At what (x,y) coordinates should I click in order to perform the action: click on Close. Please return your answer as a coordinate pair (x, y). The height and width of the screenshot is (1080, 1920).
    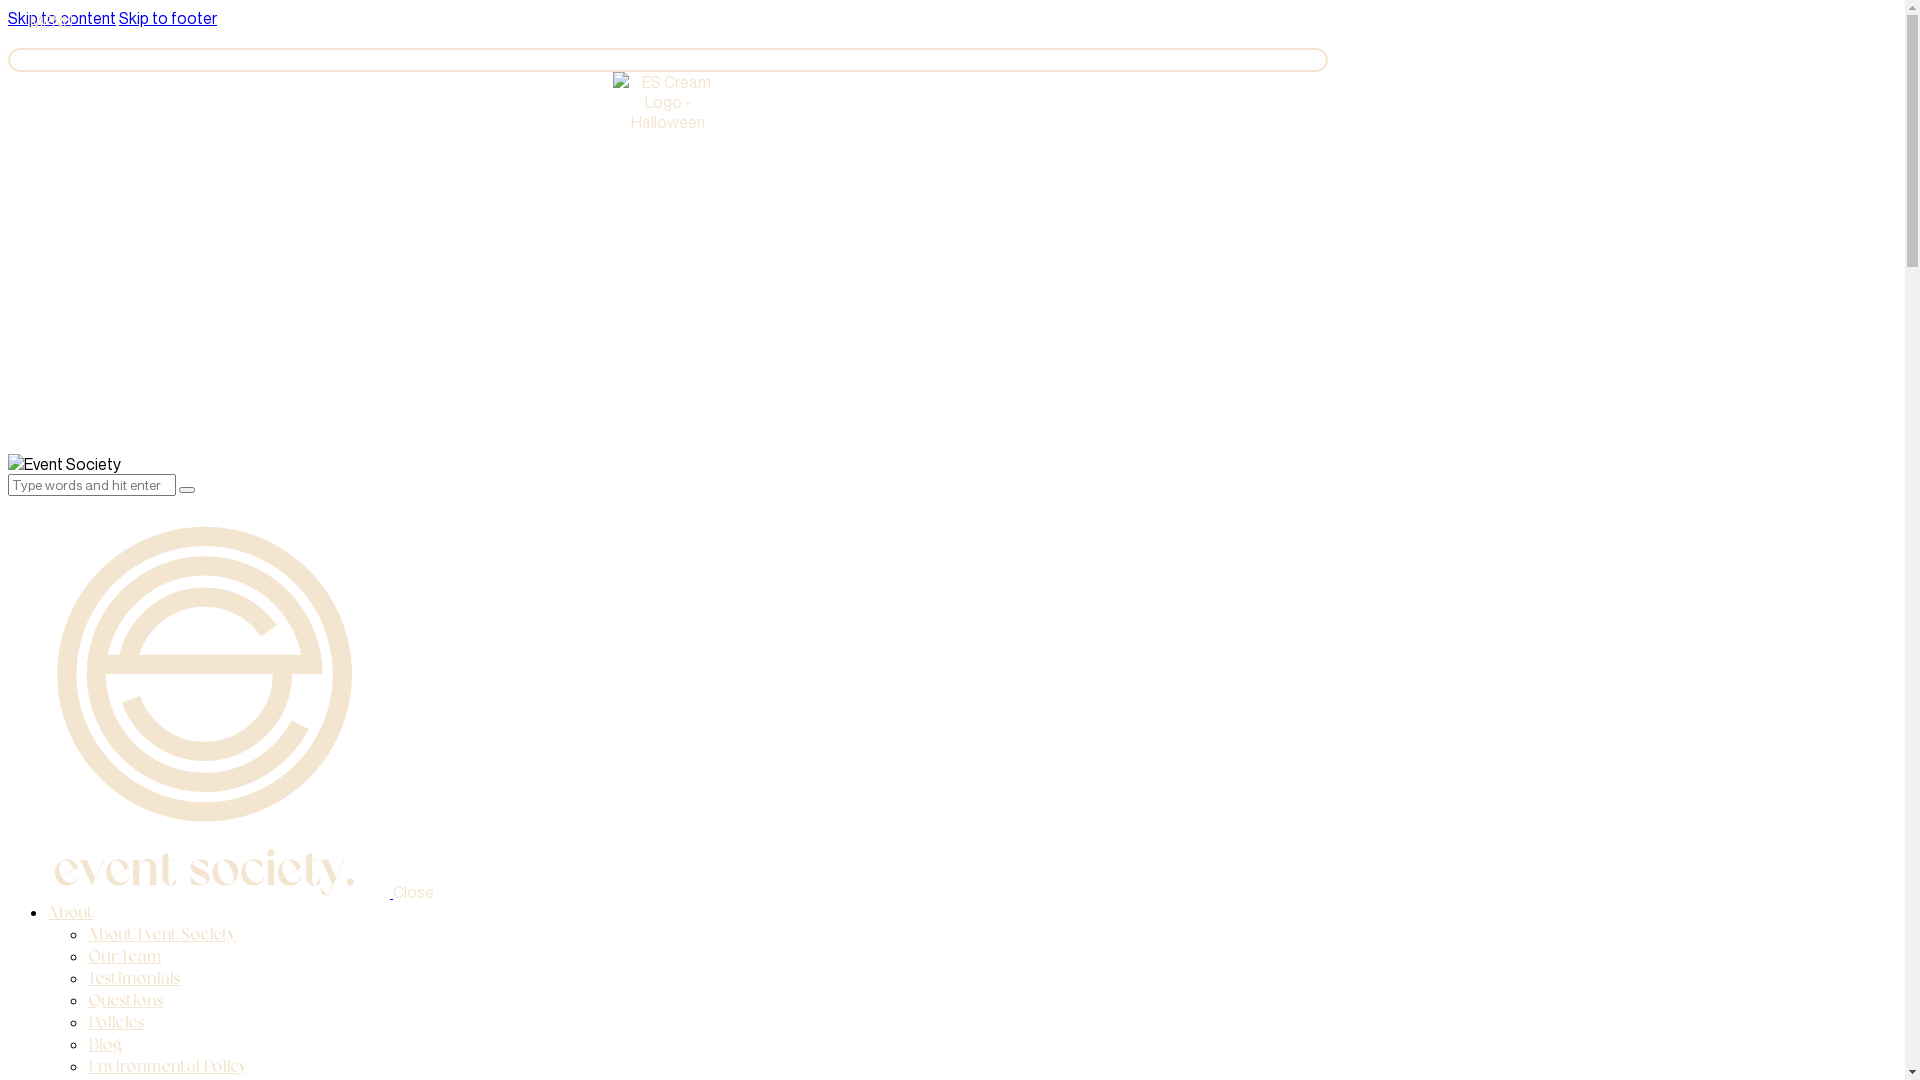
    Looking at the image, I should click on (414, 892).